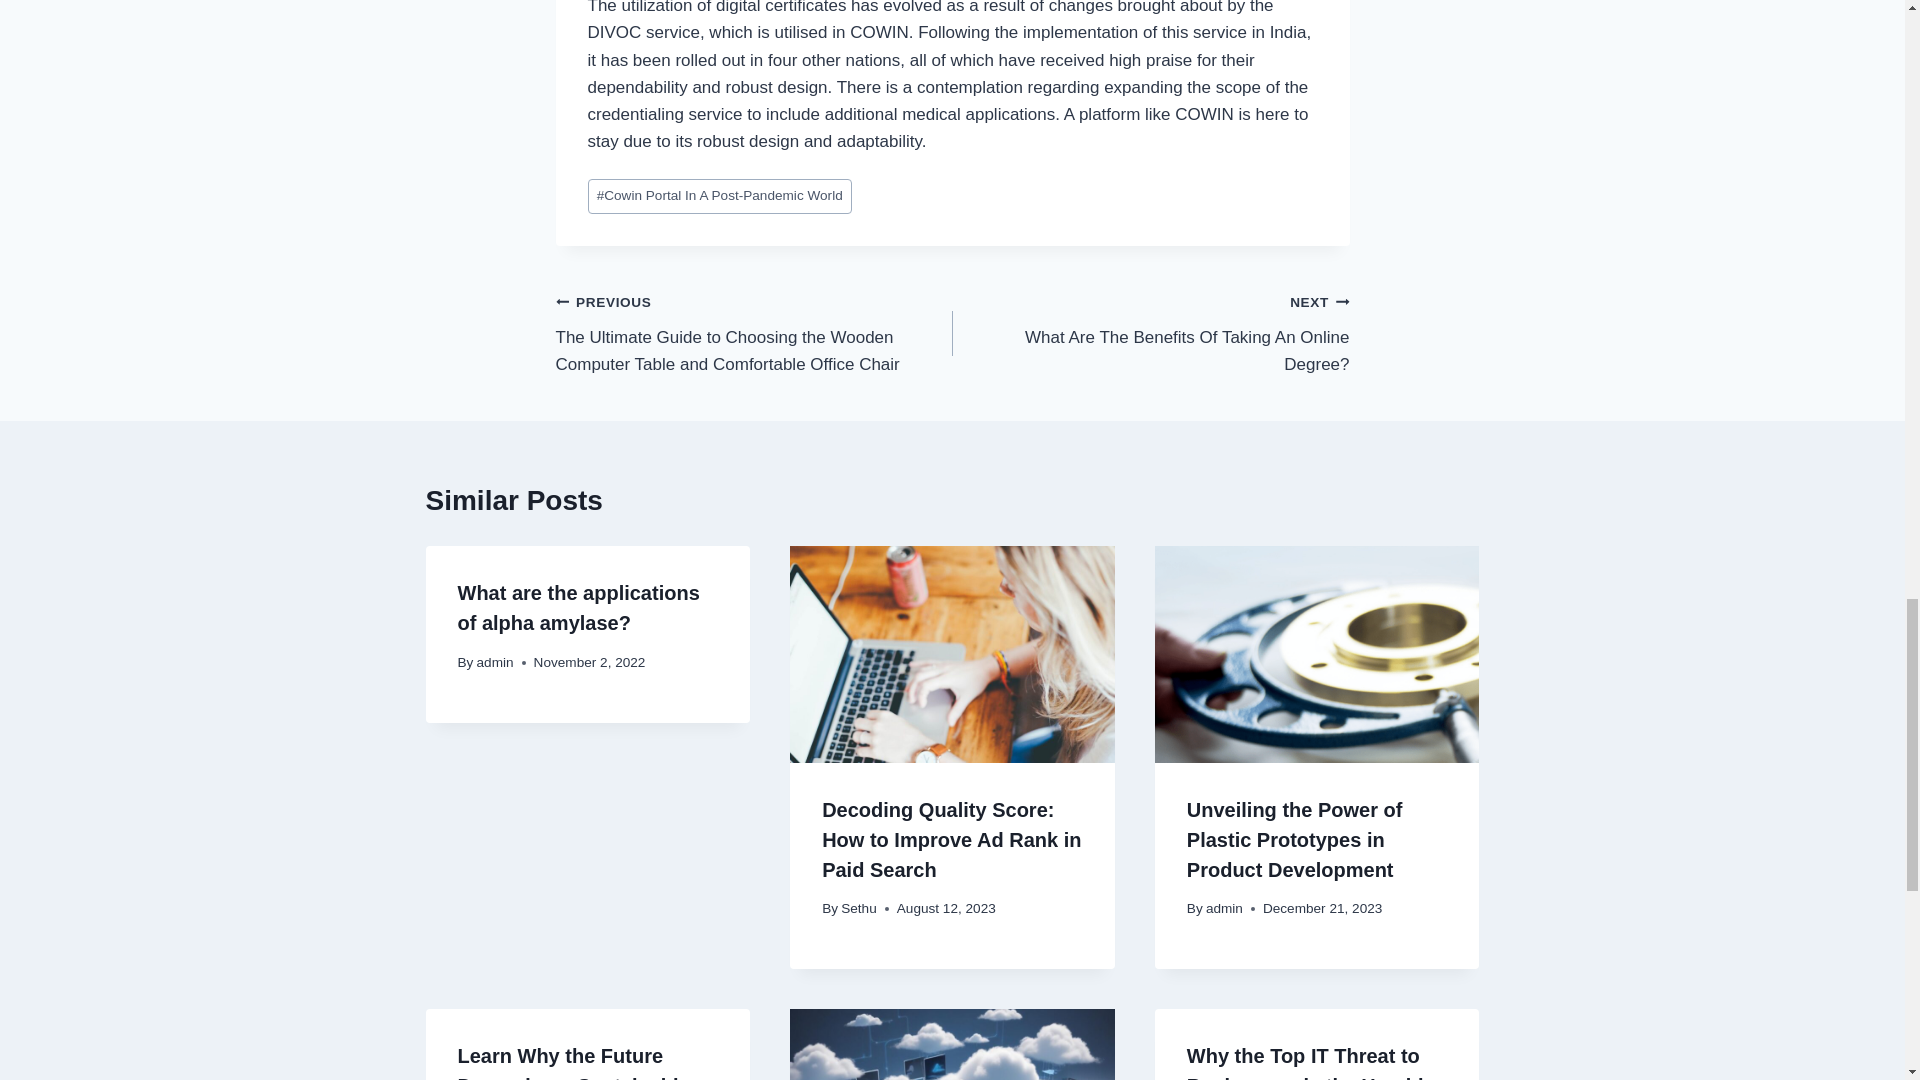 The height and width of the screenshot is (1080, 1920). Describe the element at coordinates (1224, 908) in the screenshot. I see `Sethu` at that location.